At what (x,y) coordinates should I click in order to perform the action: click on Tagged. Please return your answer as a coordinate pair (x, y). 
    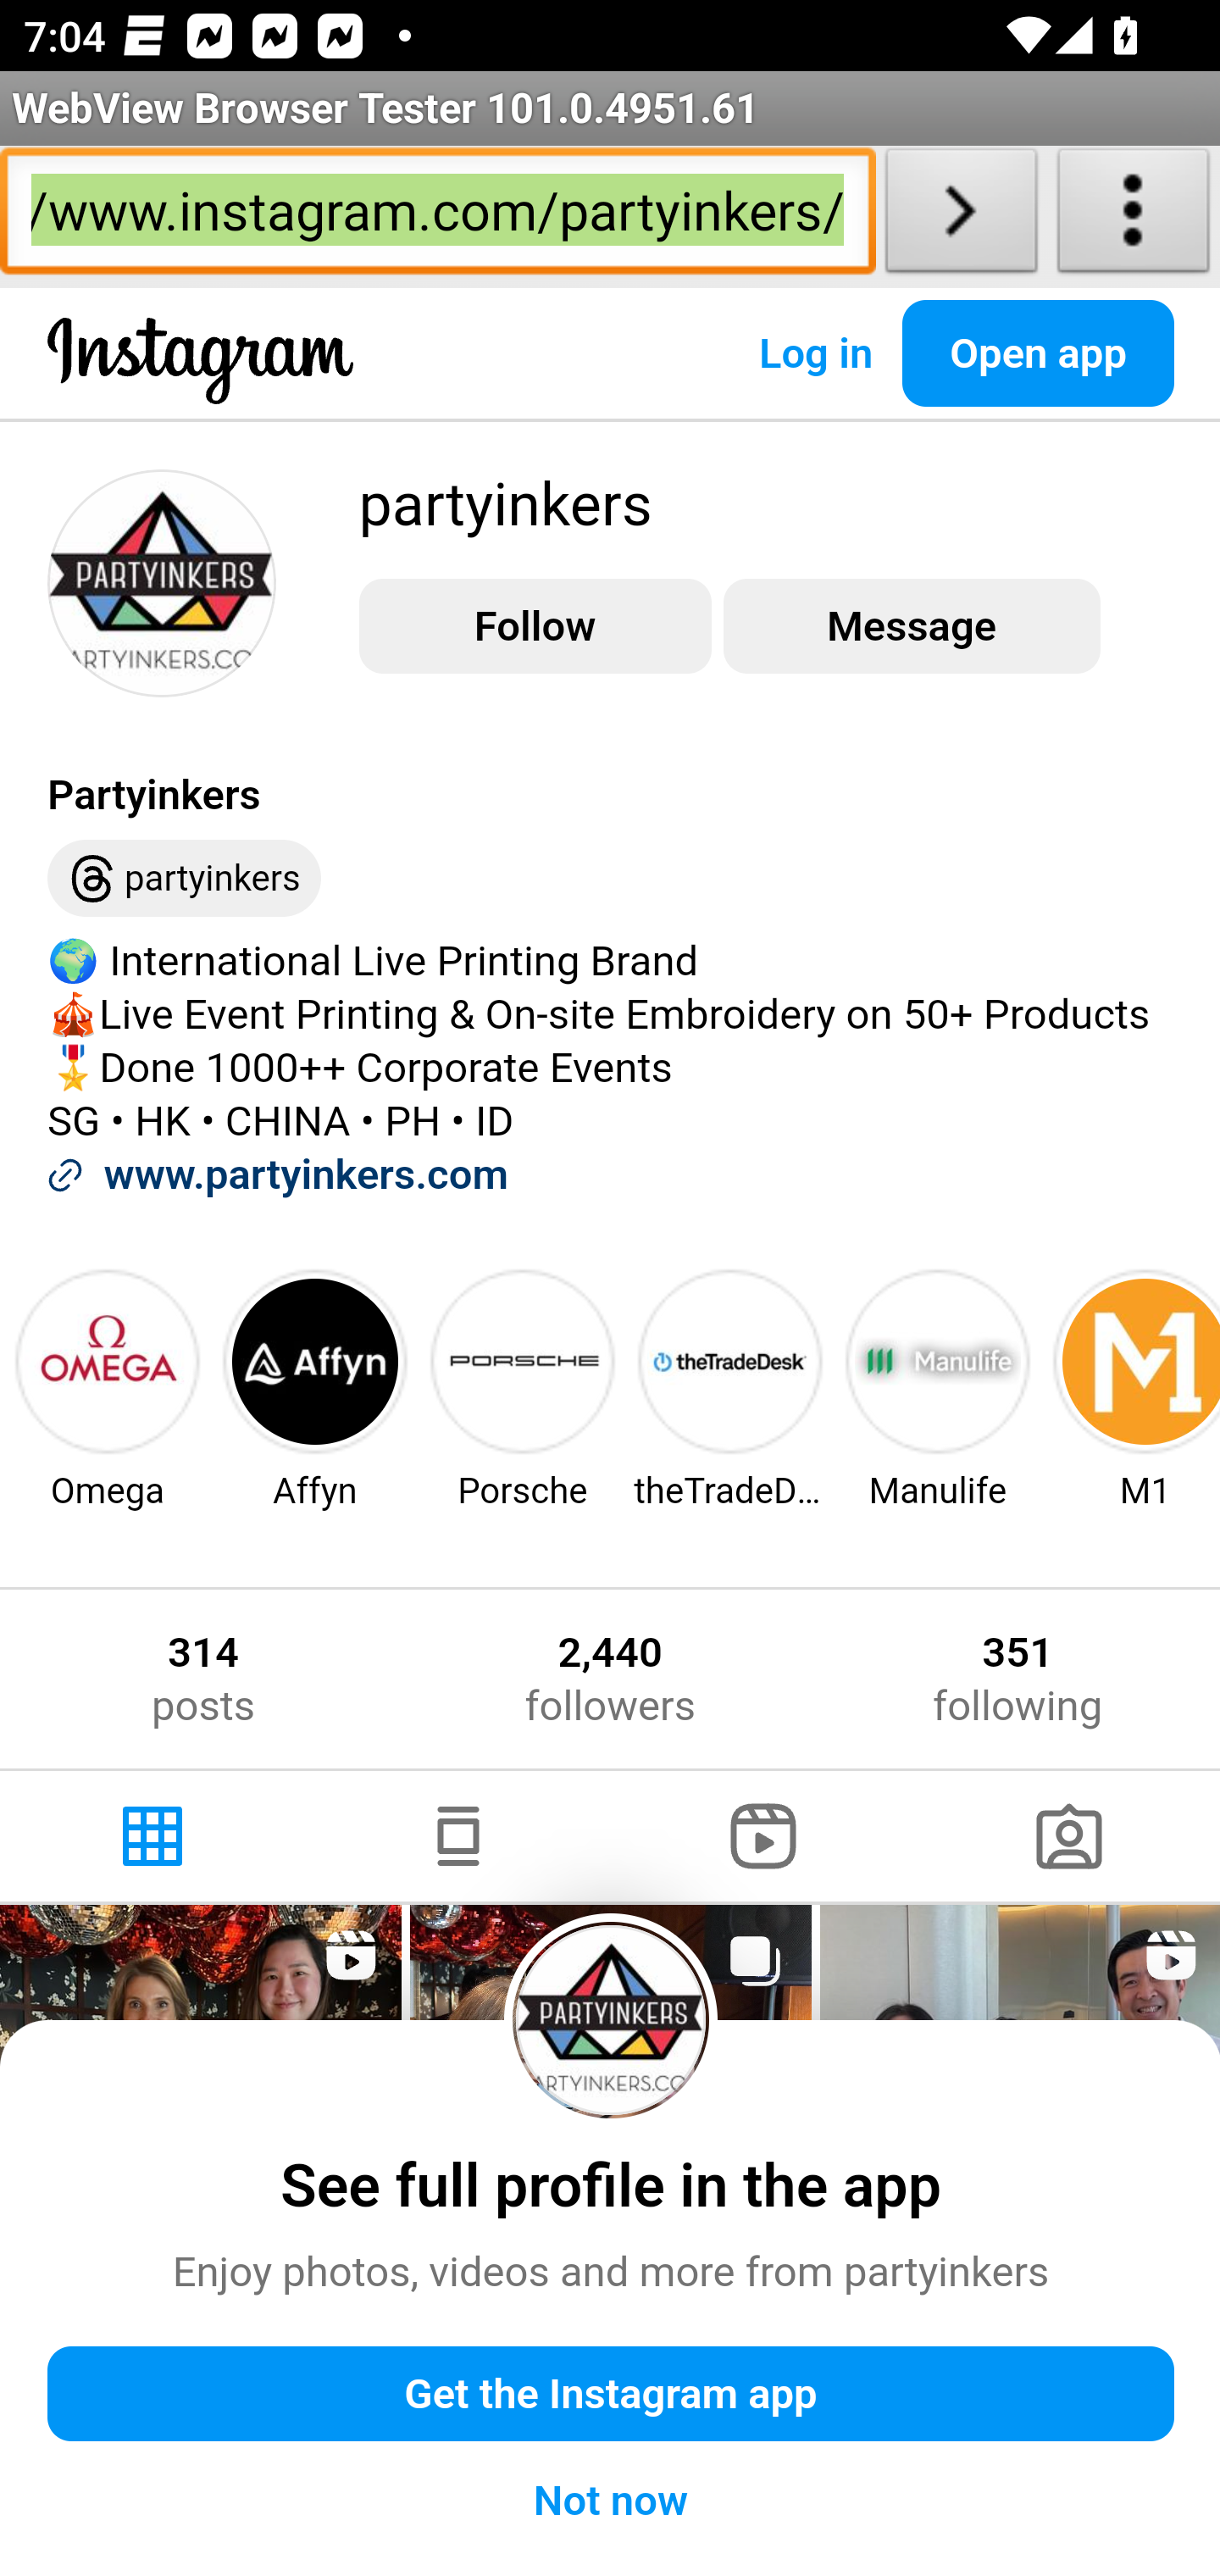
    Looking at the image, I should click on (1067, 1836).